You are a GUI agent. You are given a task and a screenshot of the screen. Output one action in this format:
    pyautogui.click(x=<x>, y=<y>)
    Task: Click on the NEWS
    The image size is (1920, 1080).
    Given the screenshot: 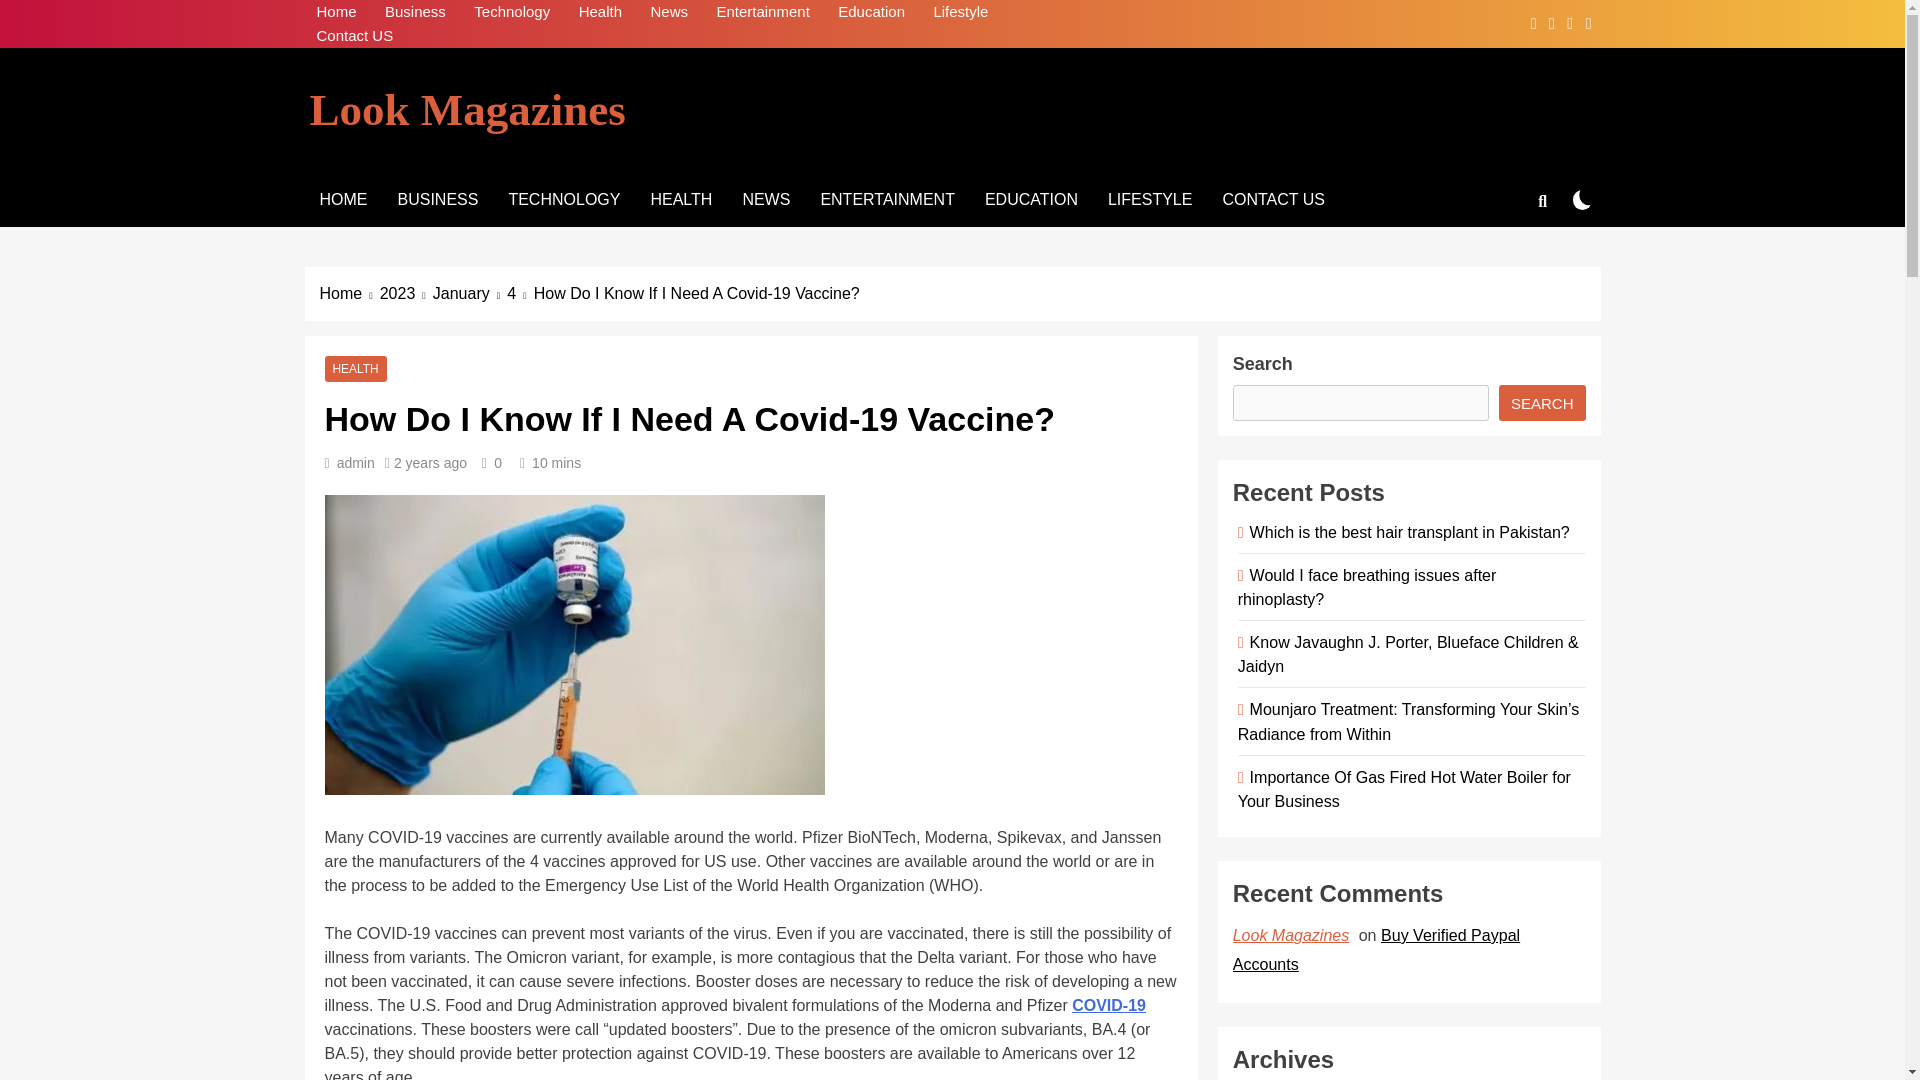 What is the action you would take?
    pyautogui.click(x=766, y=199)
    